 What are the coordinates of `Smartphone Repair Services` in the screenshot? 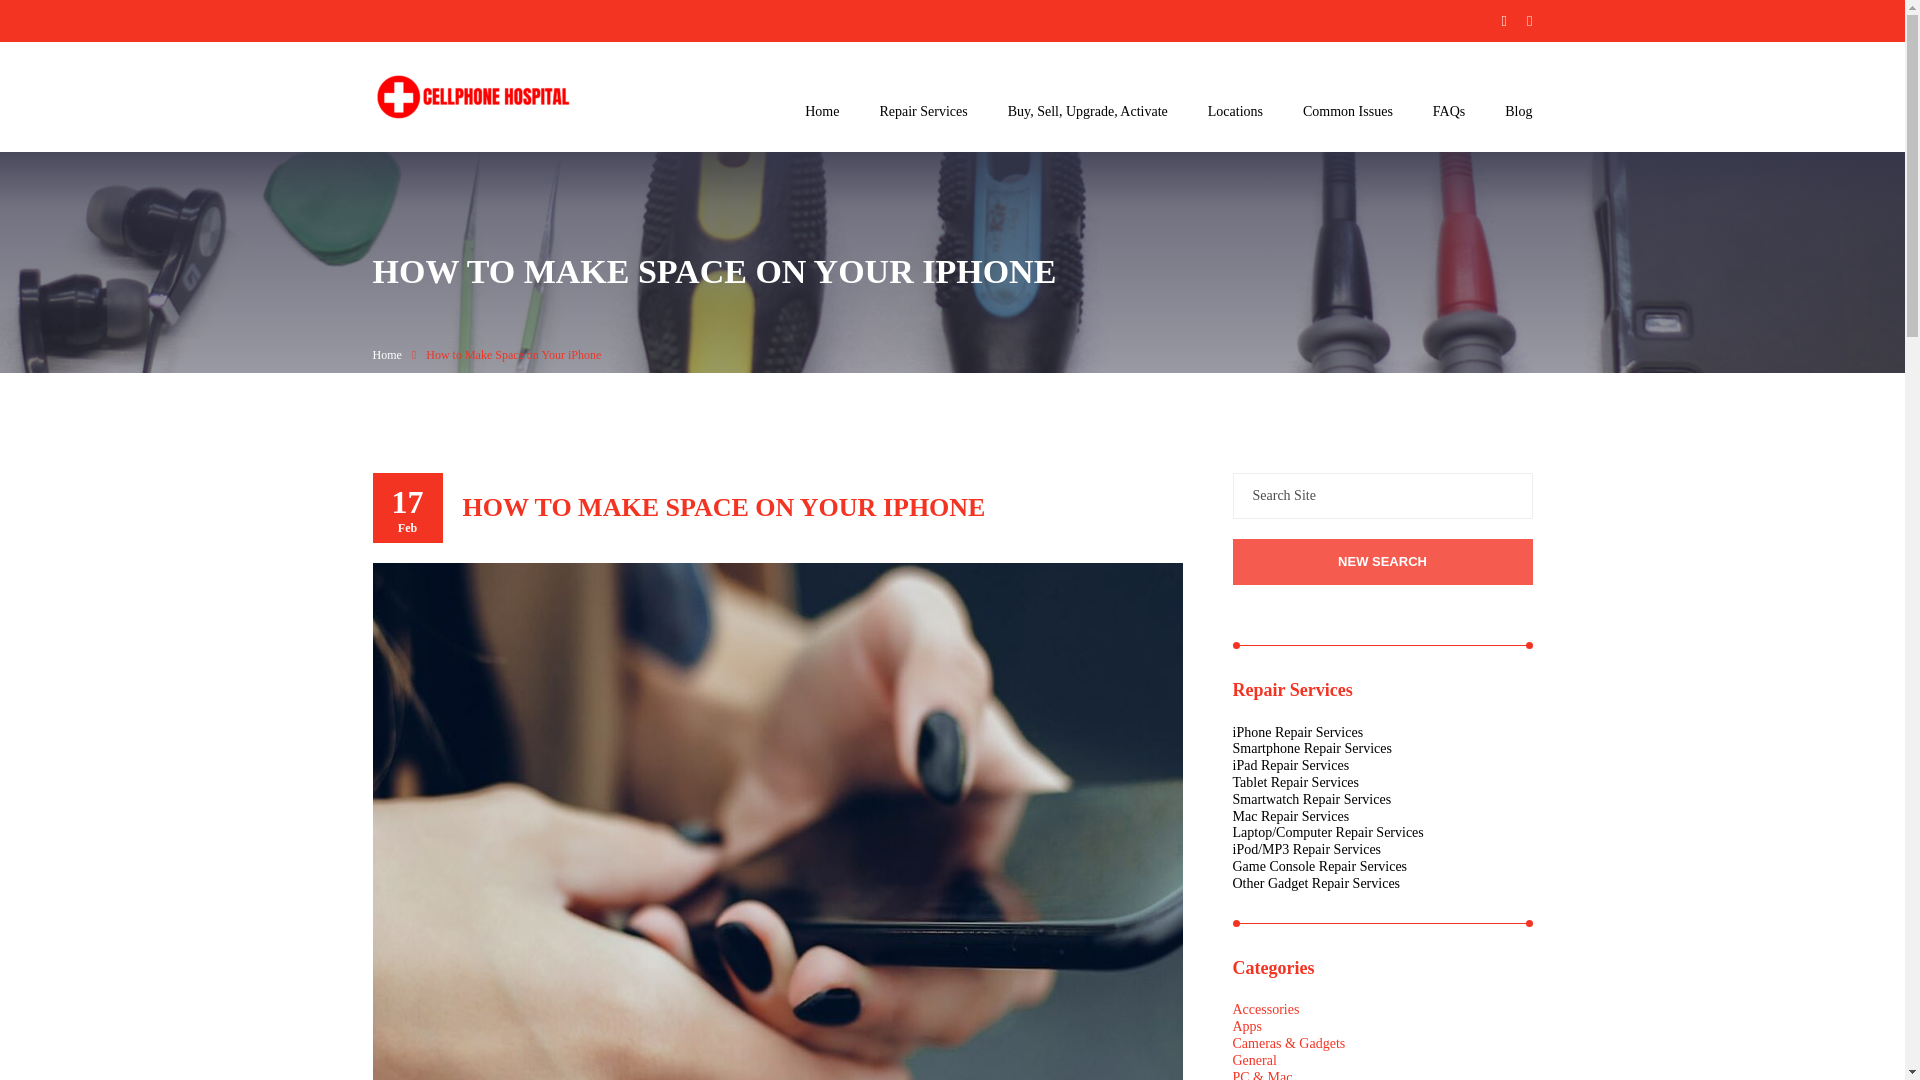 It's located at (1311, 748).